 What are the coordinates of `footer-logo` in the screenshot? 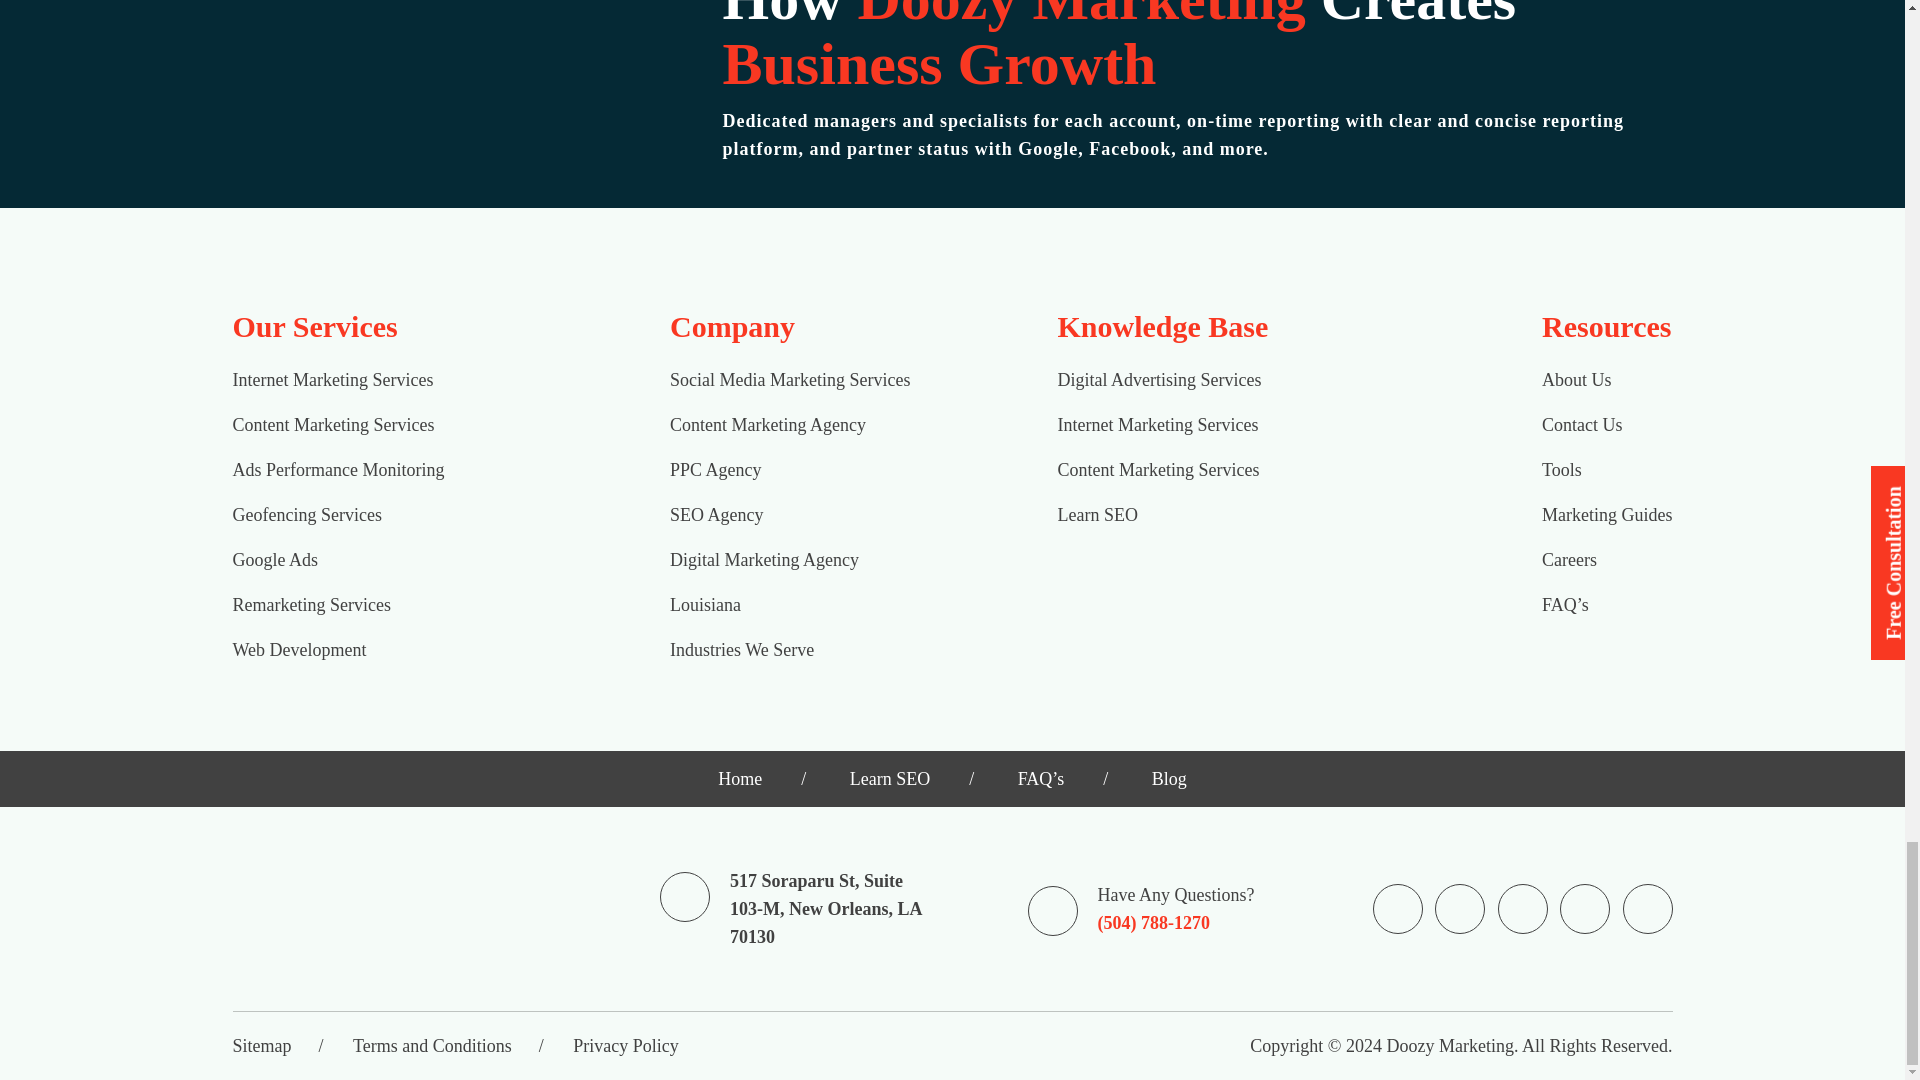 It's located at (364, 909).